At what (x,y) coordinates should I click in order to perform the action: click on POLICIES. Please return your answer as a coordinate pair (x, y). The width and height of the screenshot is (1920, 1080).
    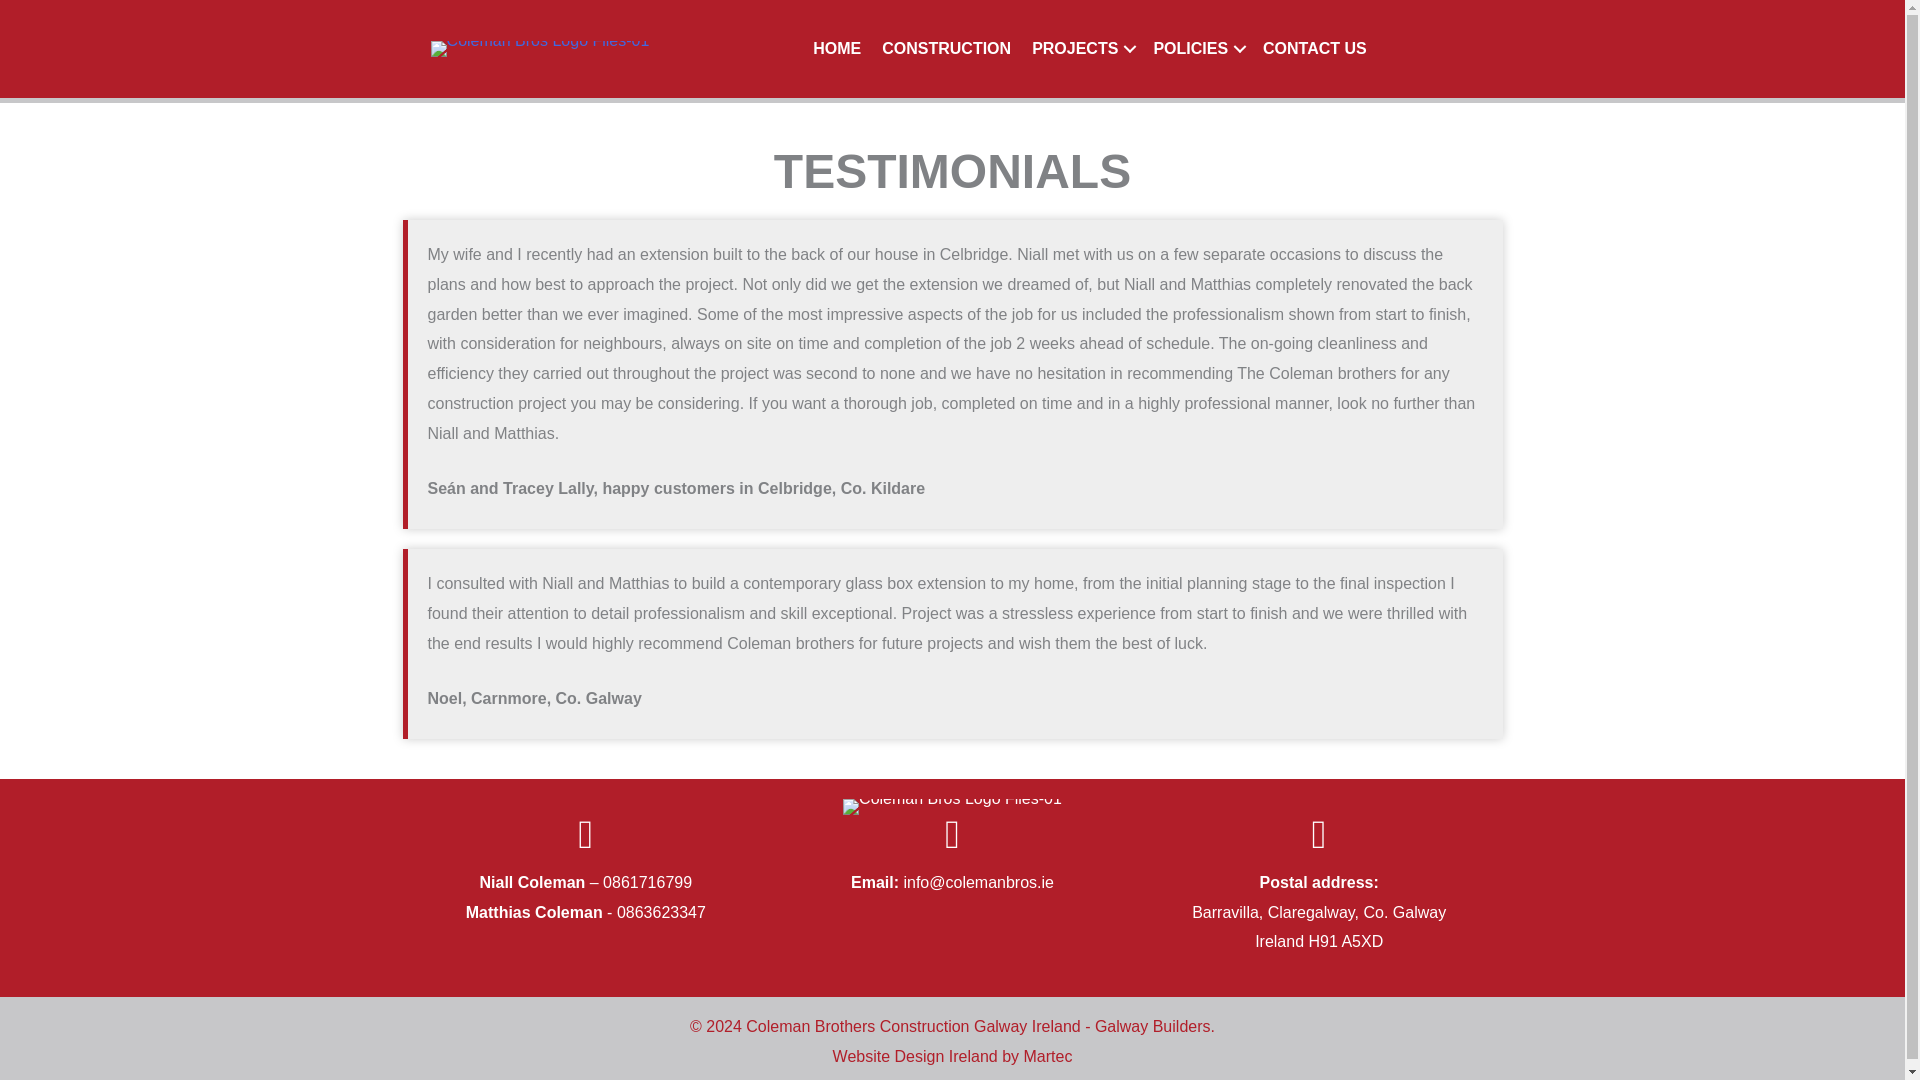
    Looking at the image, I should click on (1196, 48).